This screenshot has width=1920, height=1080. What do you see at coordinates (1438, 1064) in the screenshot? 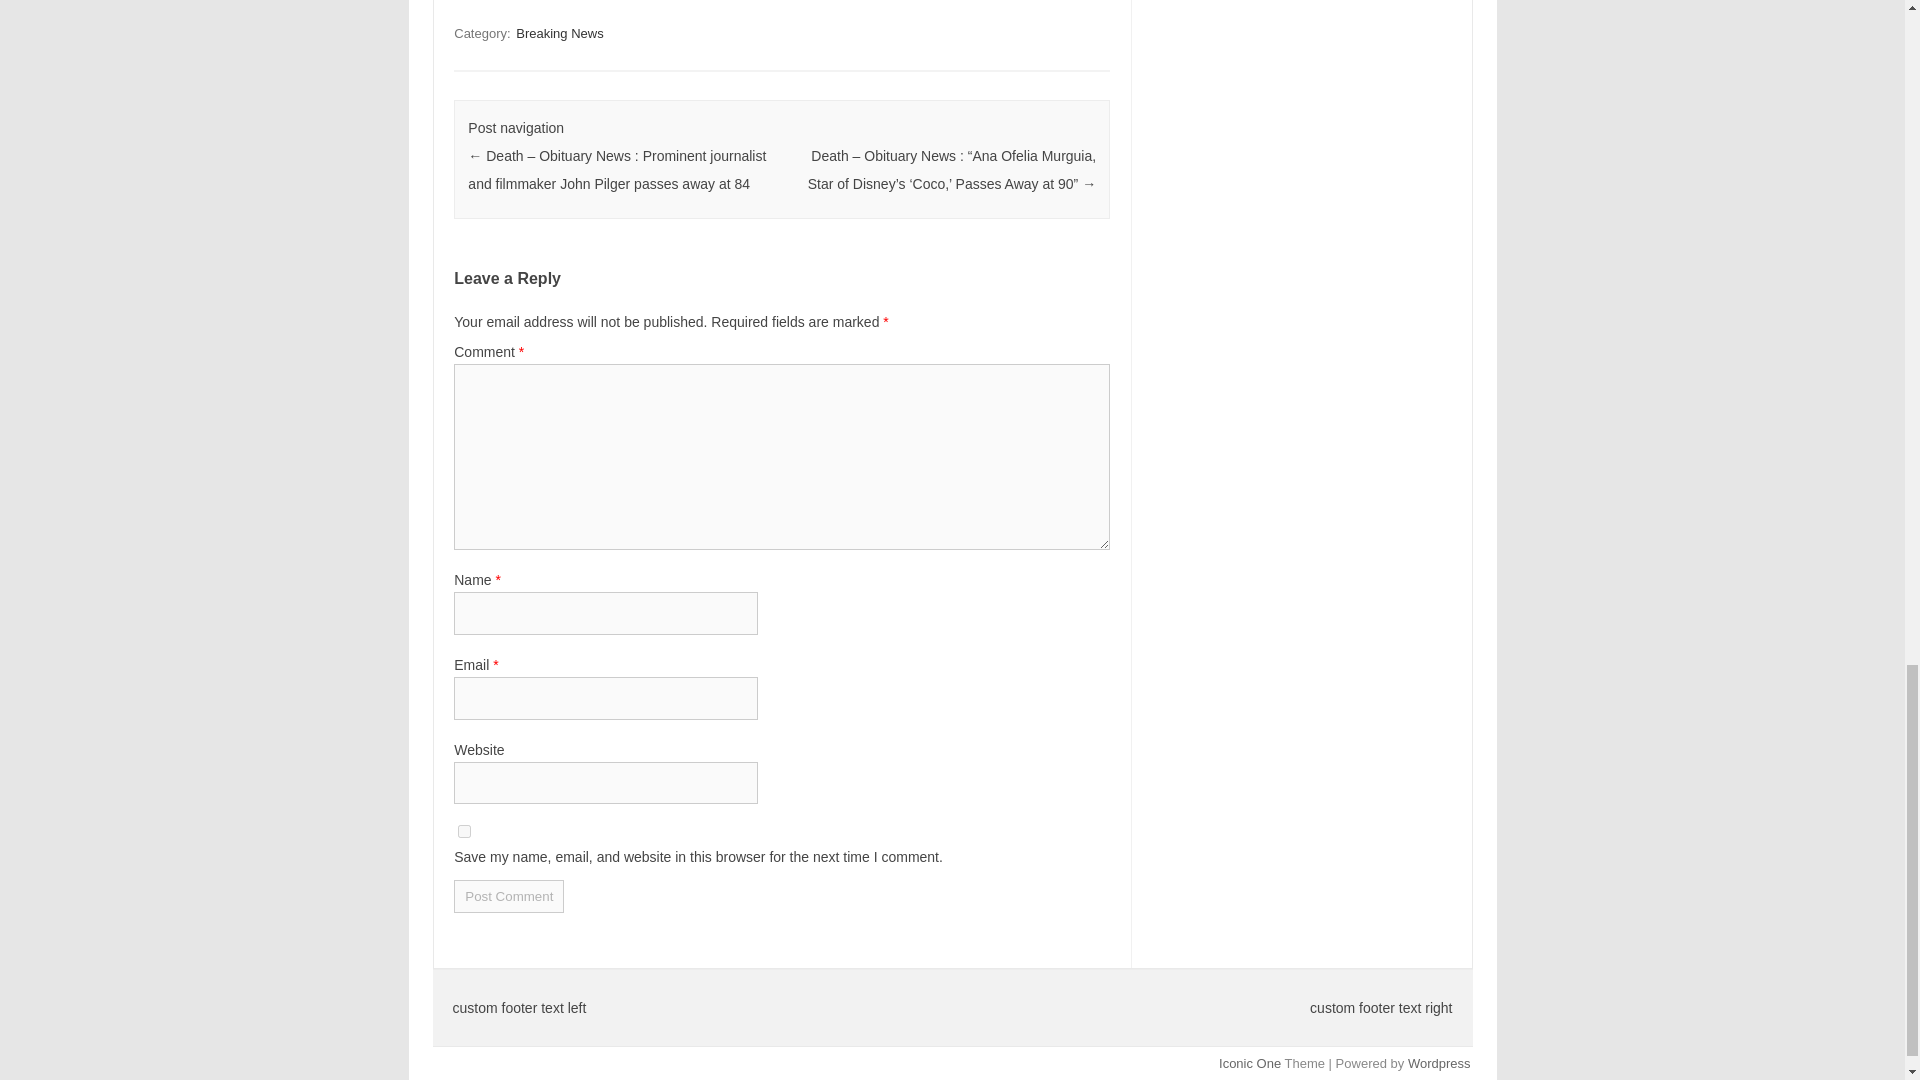
I see `Wordpress` at bounding box center [1438, 1064].